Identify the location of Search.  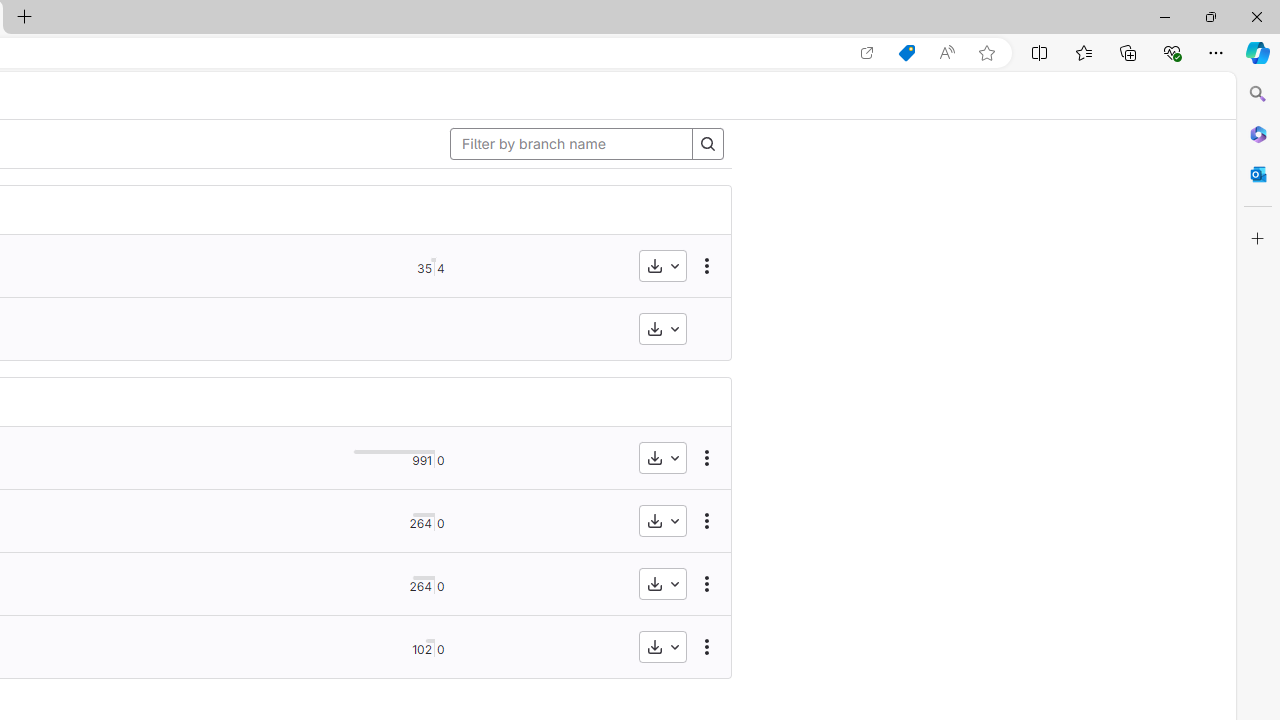
(1258, 94).